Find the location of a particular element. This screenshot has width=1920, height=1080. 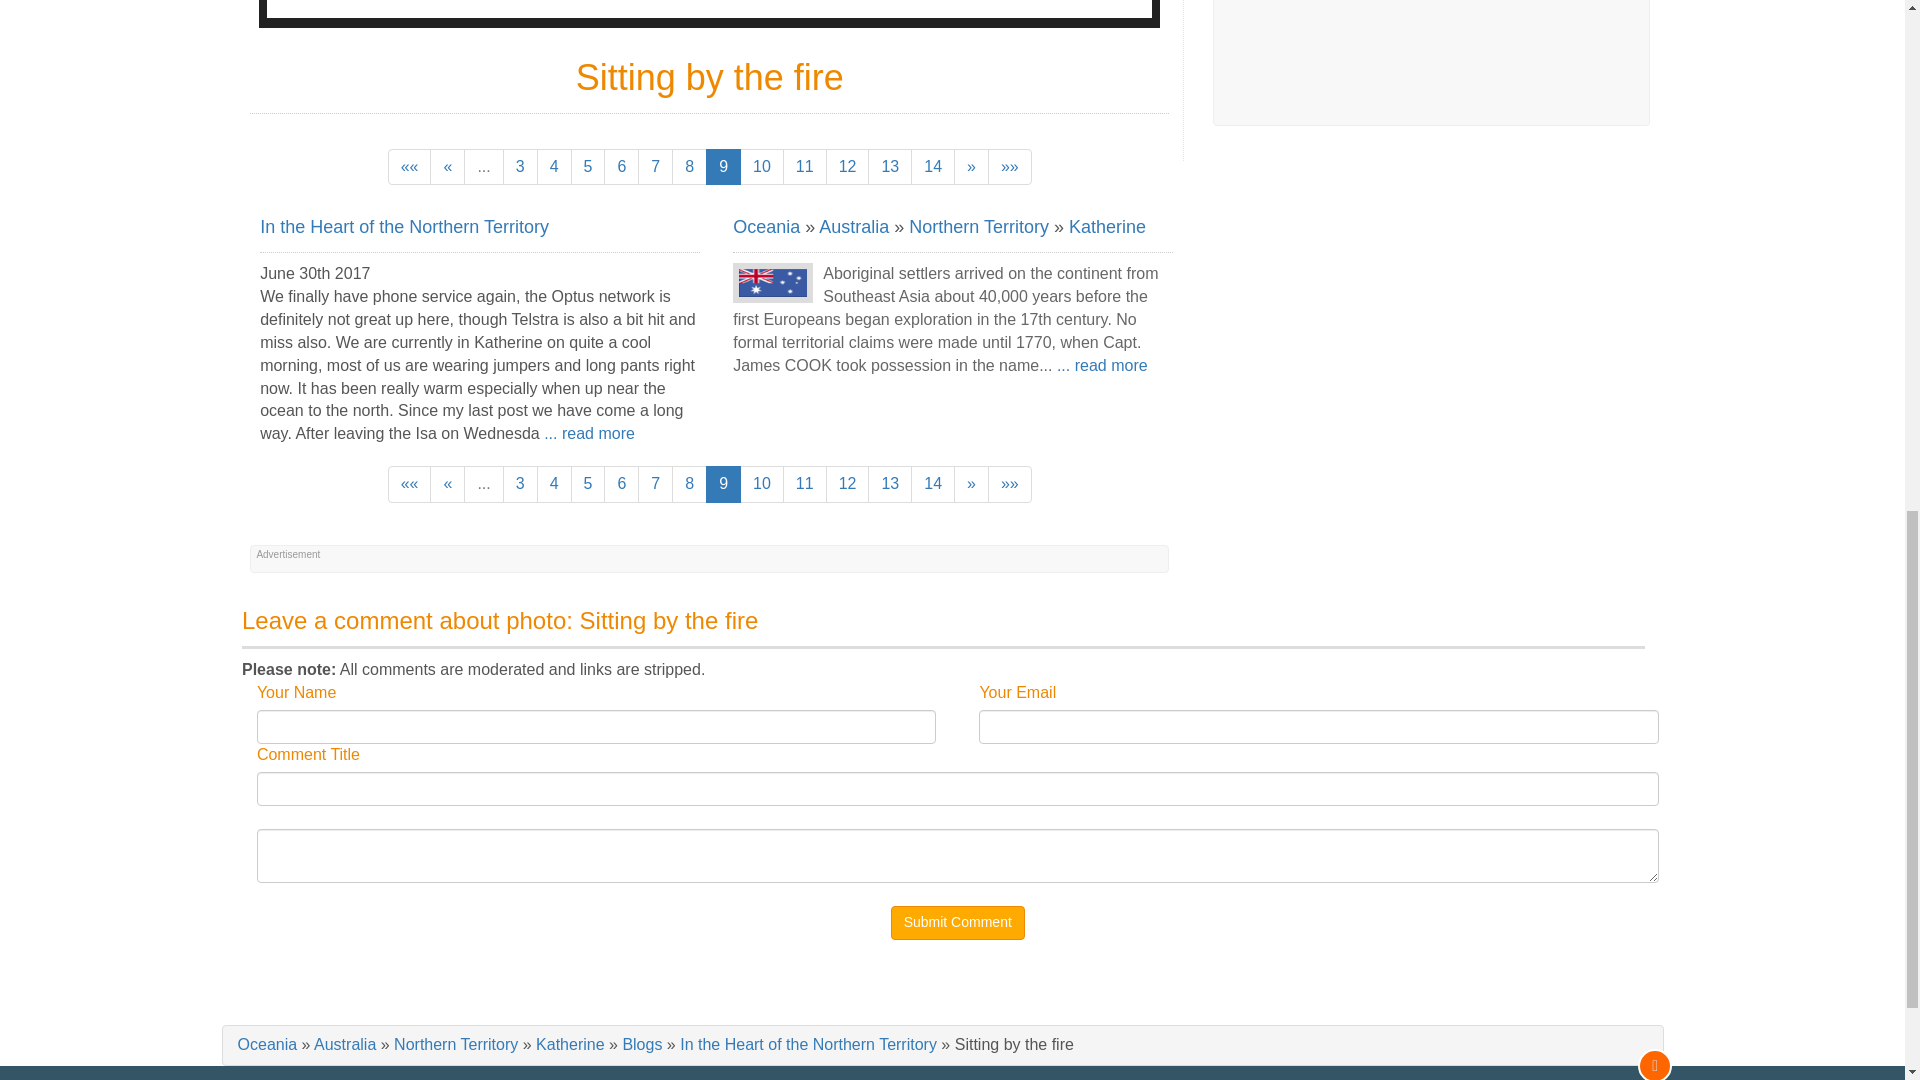

Sitting by the fire is located at coordinates (709, 9).